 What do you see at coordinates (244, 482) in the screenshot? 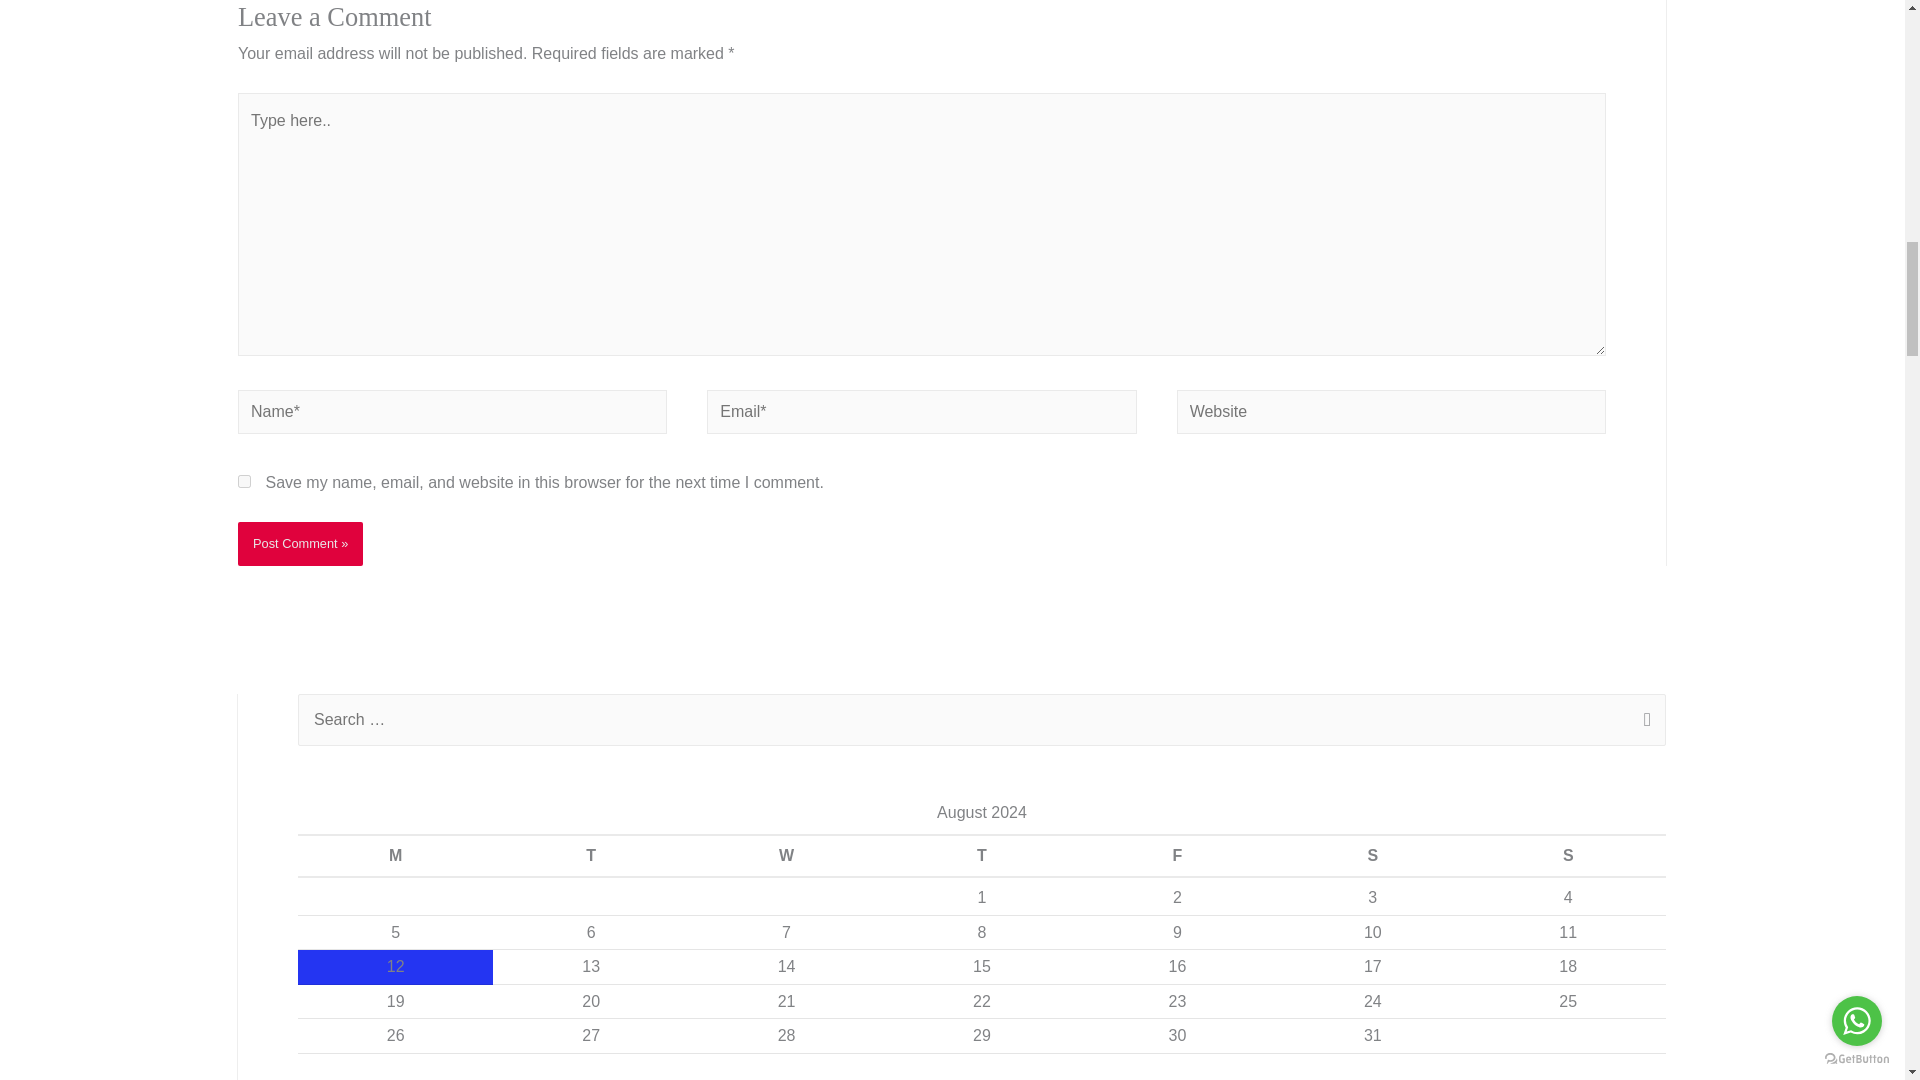
I see `yes` at bounding box center [244, 482].